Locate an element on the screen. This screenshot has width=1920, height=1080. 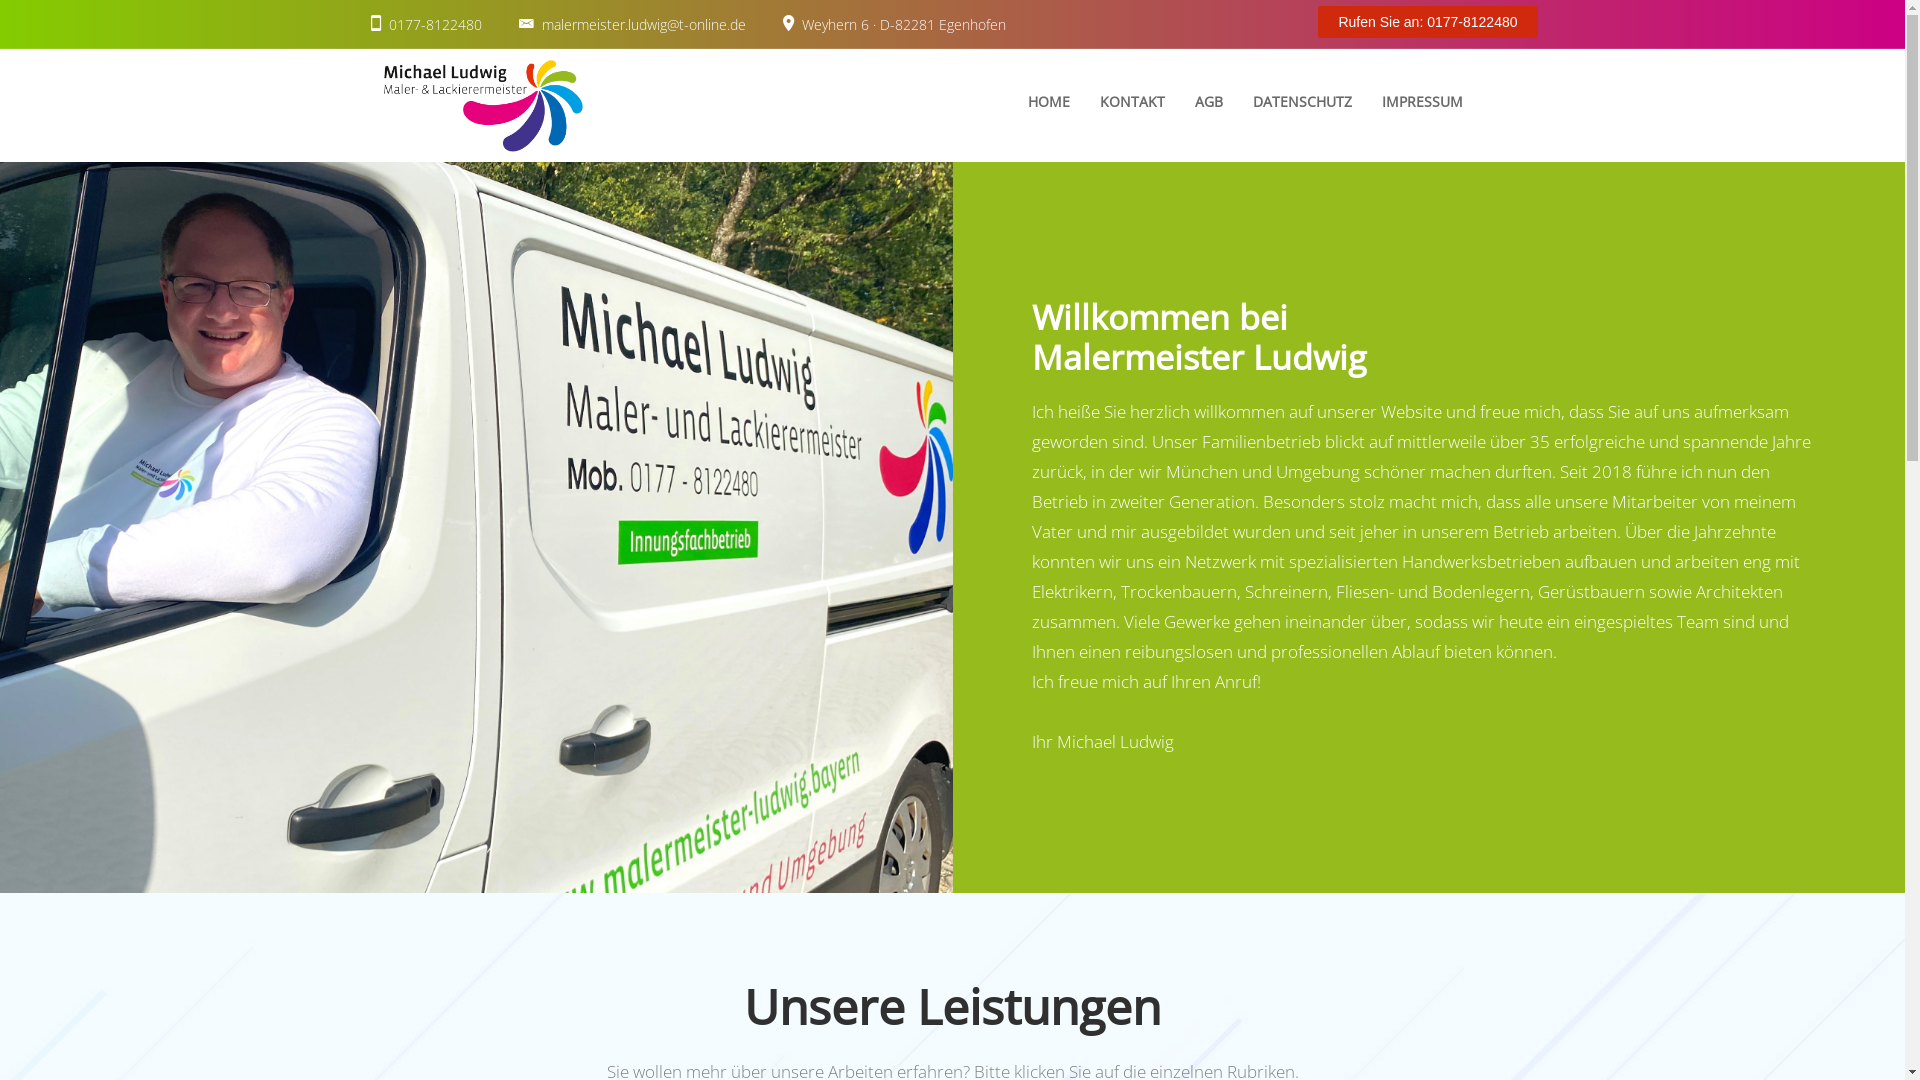
AGB is located at coordinates (1209, 102).